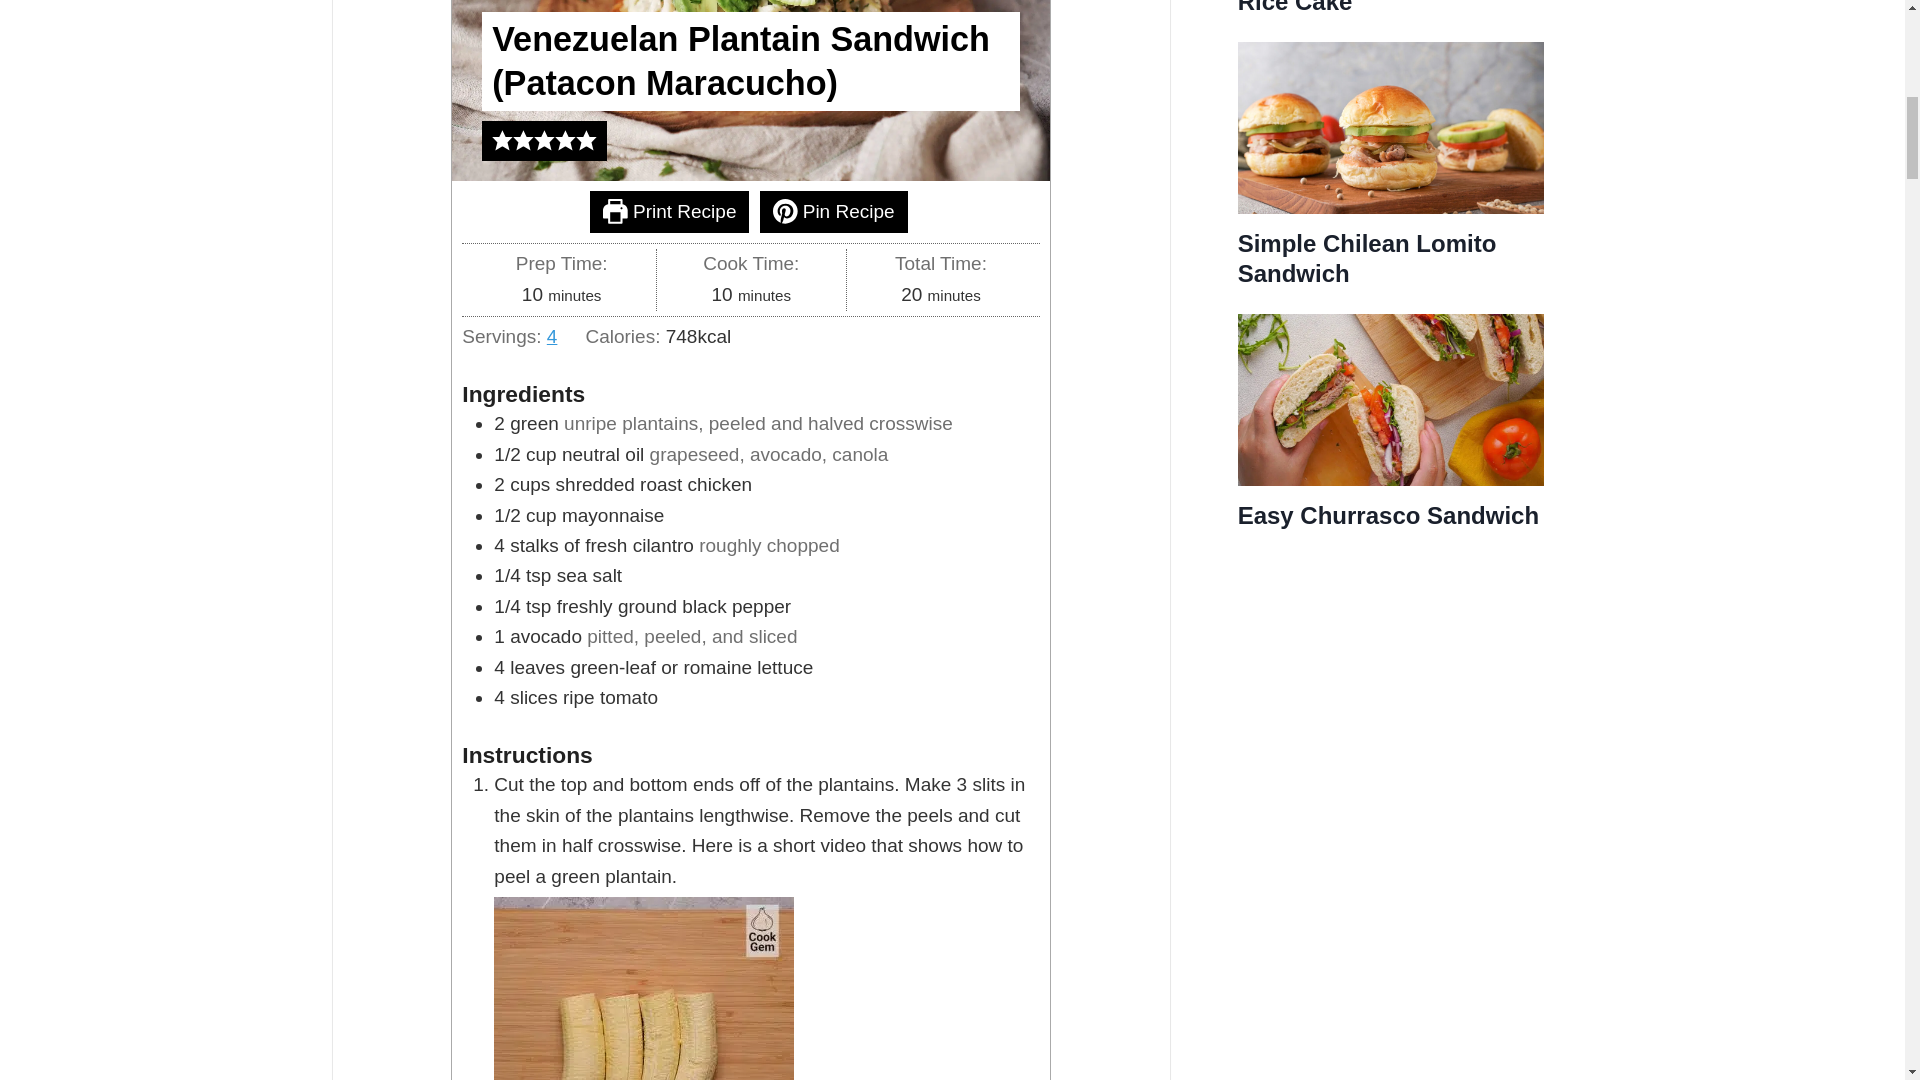 This screenshot has height=1080, width=1920. I want to click on Print Recipe, so click(668, 212).